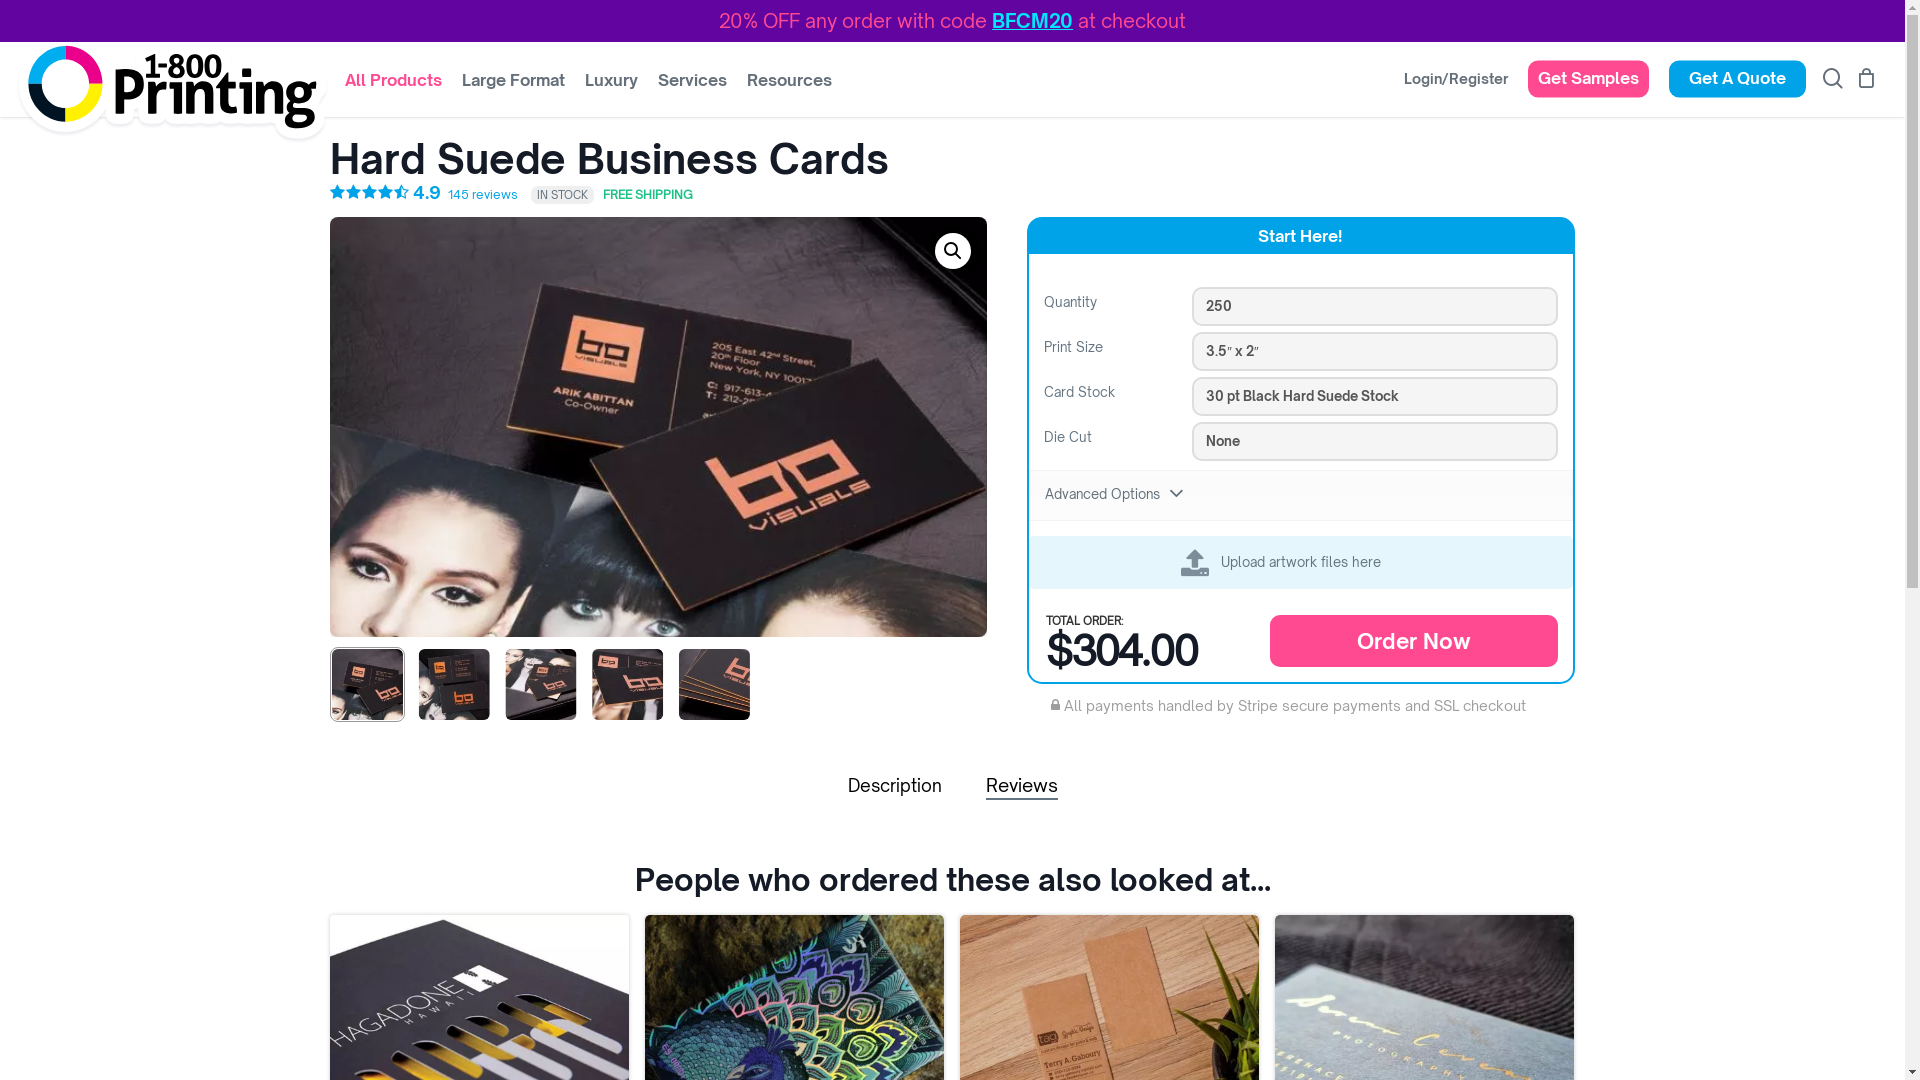 This screenshot has width=1920, height=1080. Describe the element at coordinates (790, 90) in the screenshot. I see `Resources` at that location.